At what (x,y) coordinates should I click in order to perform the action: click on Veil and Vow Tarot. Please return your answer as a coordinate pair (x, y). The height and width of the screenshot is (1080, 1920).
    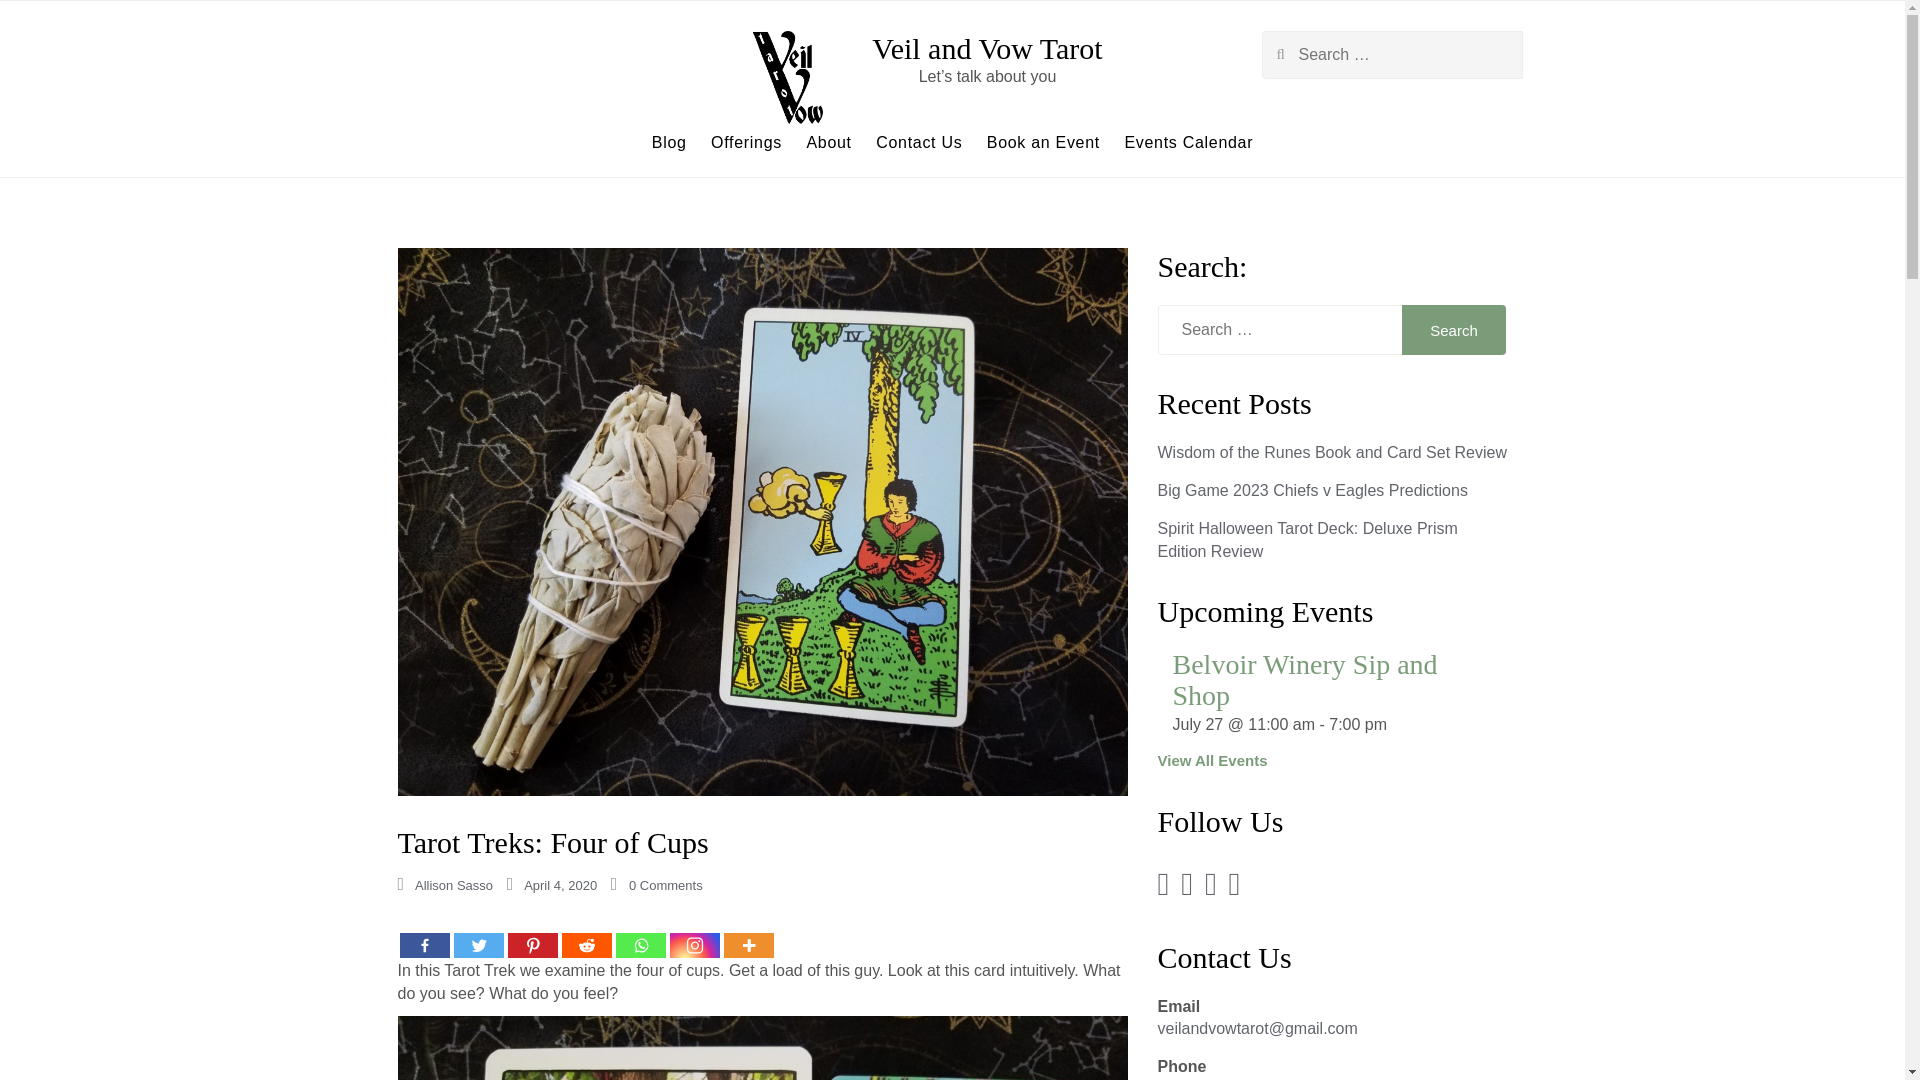
    Looking at the image, I should click on (986, 48).